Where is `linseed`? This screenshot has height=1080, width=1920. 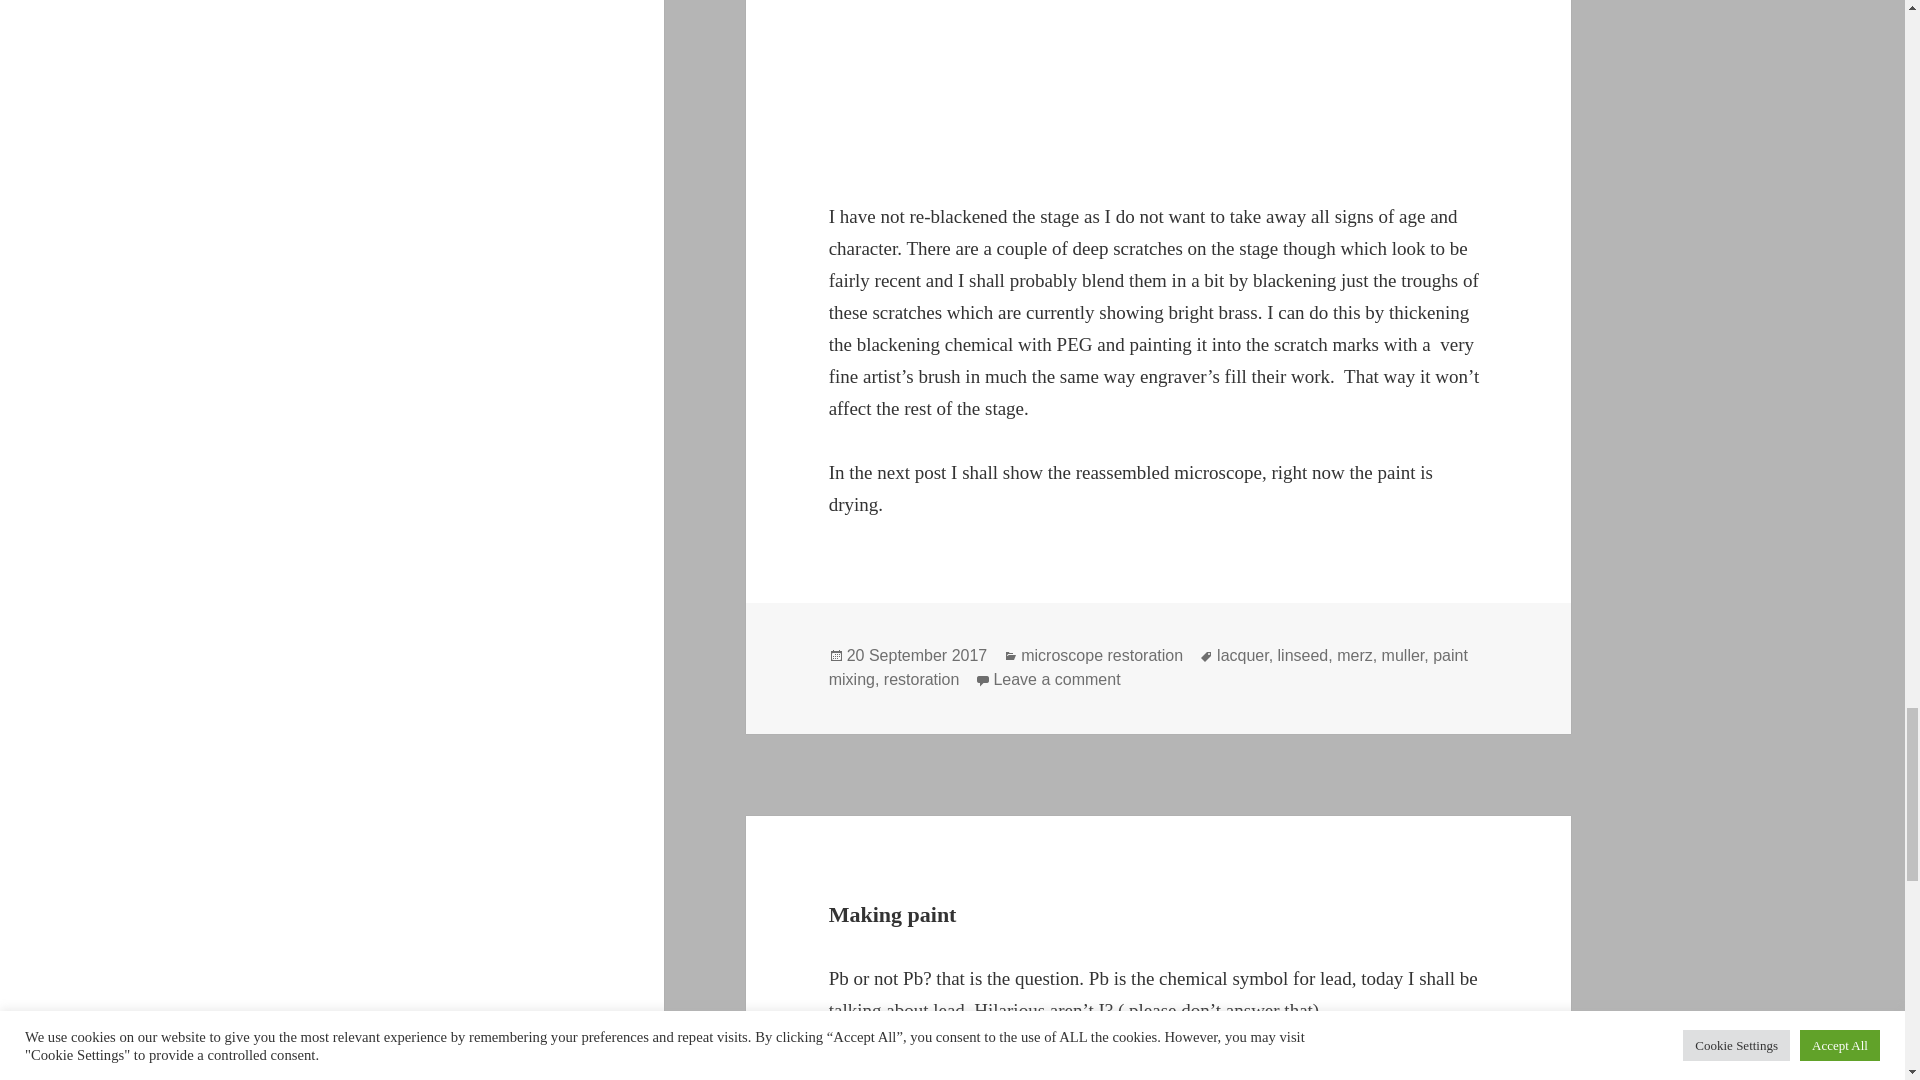
linseed is located at coordinates (1303, 656).